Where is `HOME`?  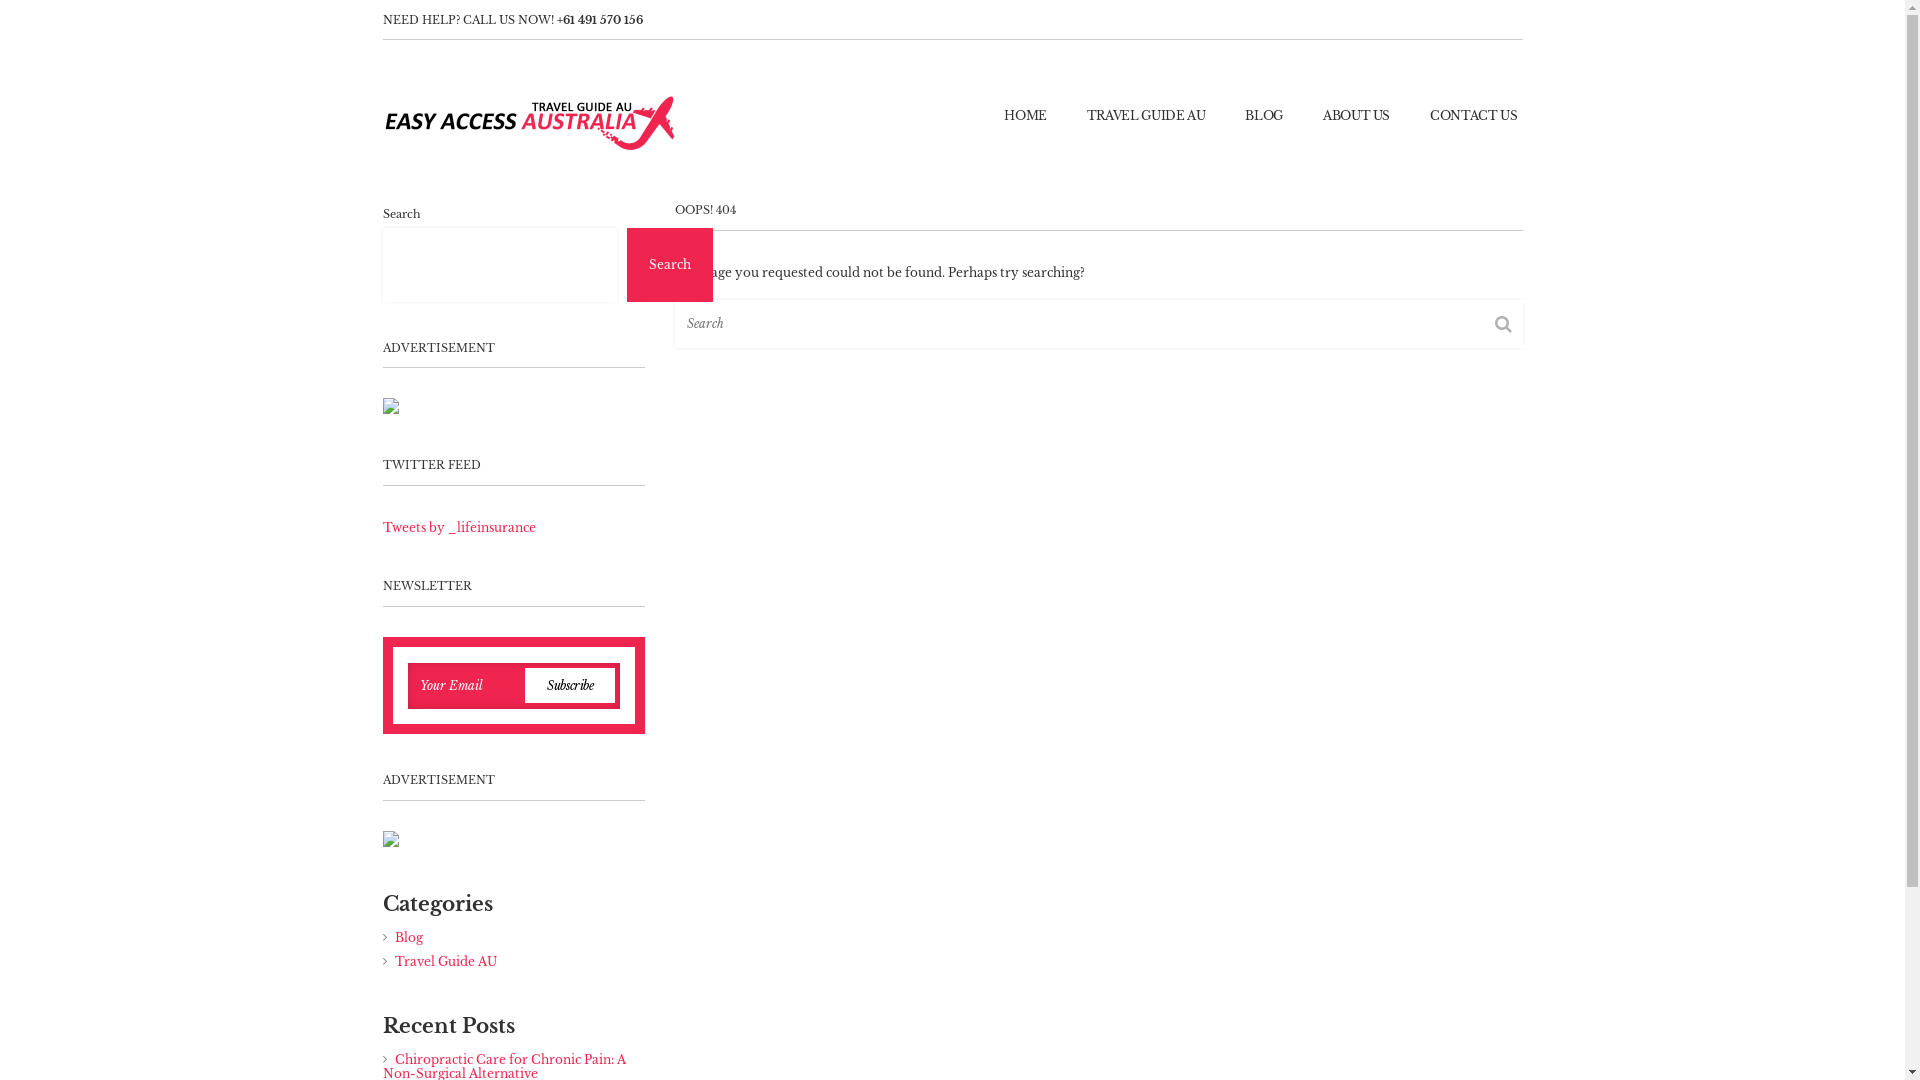
HOME is located at coordinates (1025, 116).